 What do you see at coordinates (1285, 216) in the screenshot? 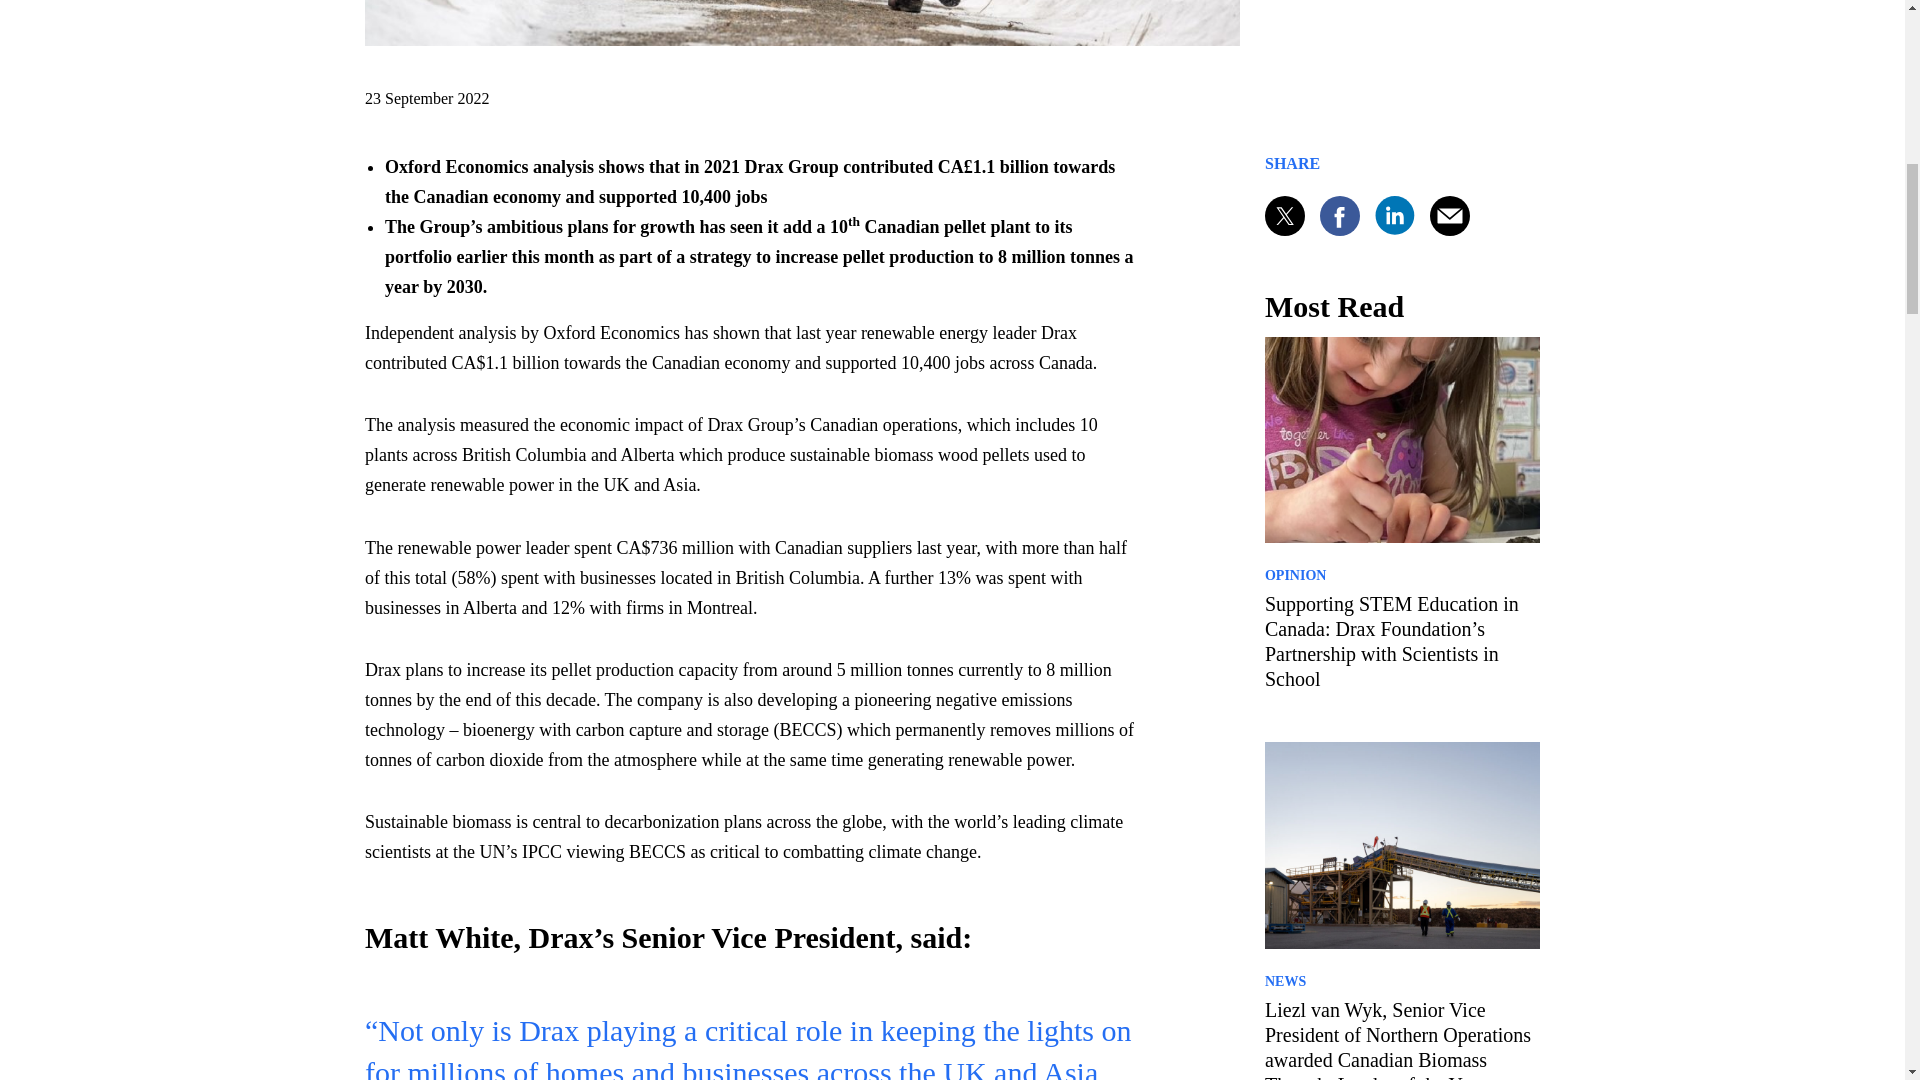
I see `X` at bounding box center [1285, 216].